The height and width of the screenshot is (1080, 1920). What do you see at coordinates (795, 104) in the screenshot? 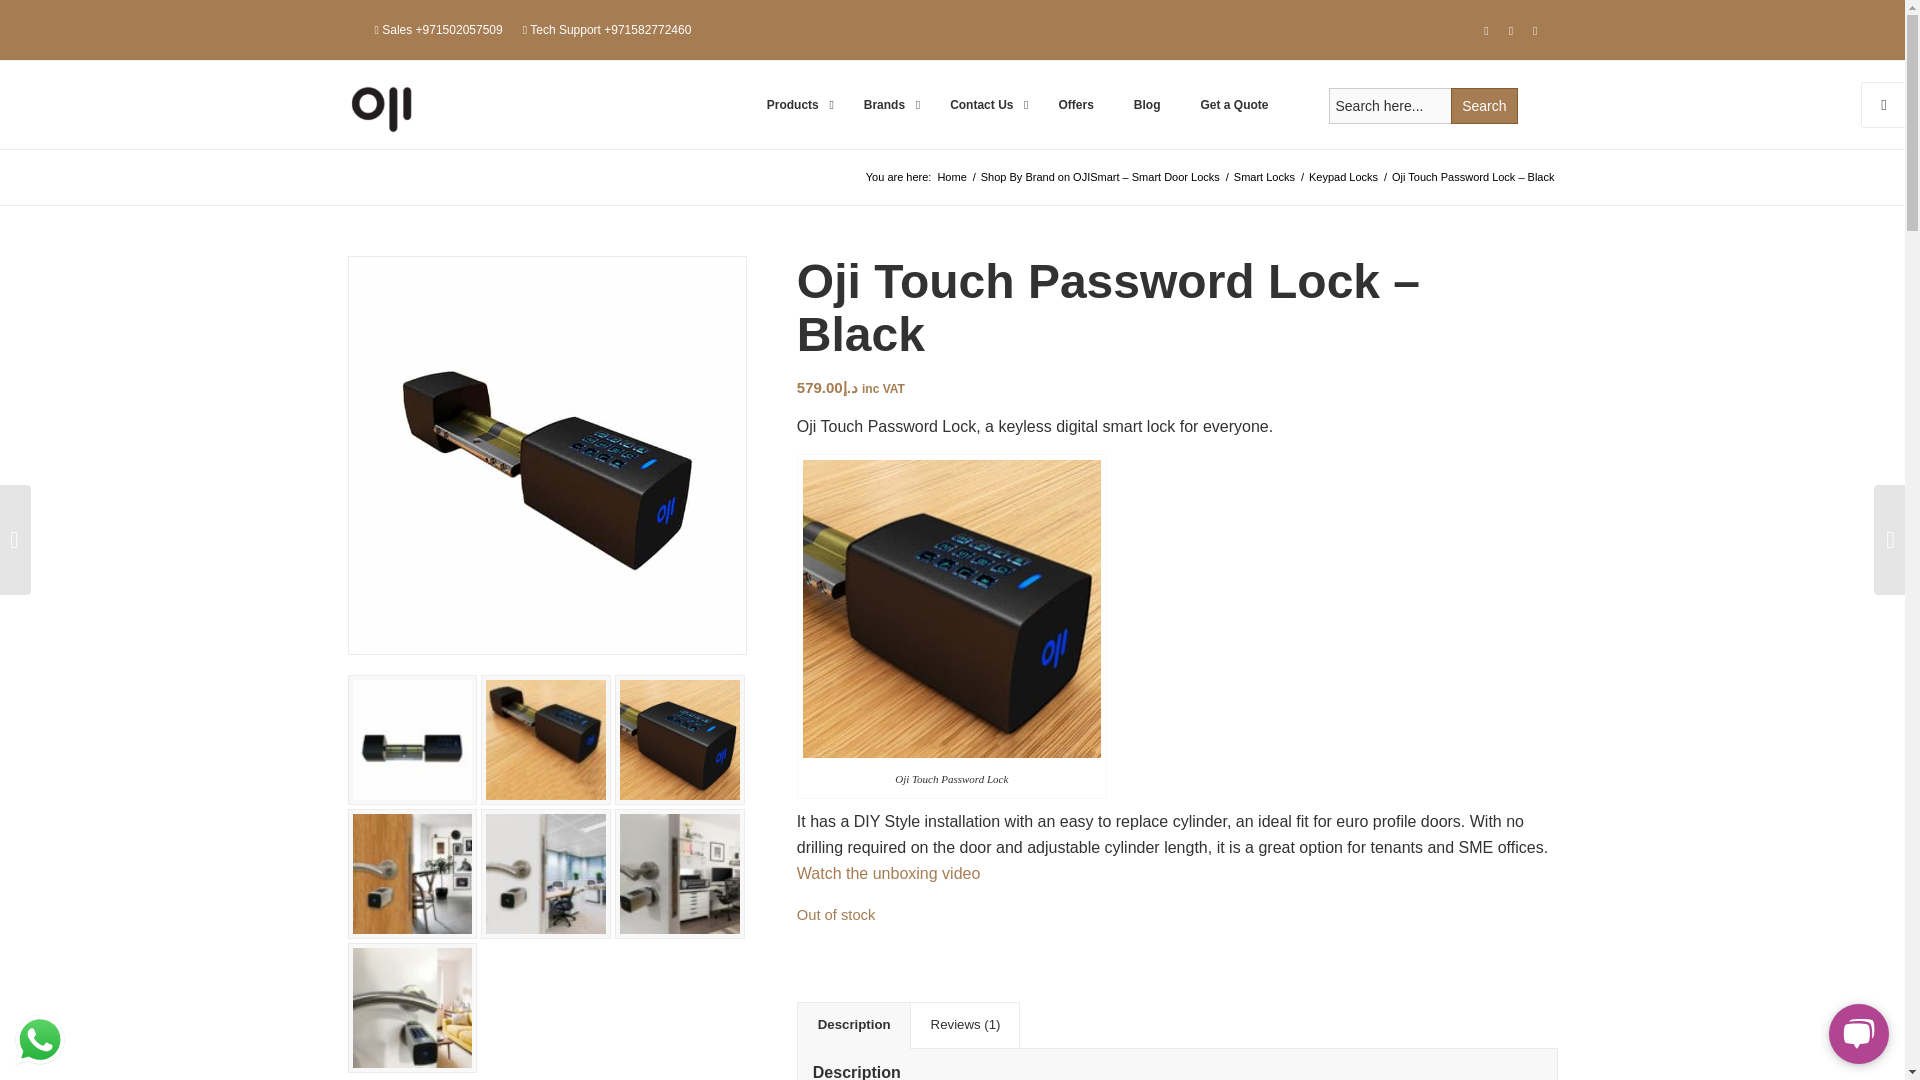
I see `Products` at bounding box center [795, 104].